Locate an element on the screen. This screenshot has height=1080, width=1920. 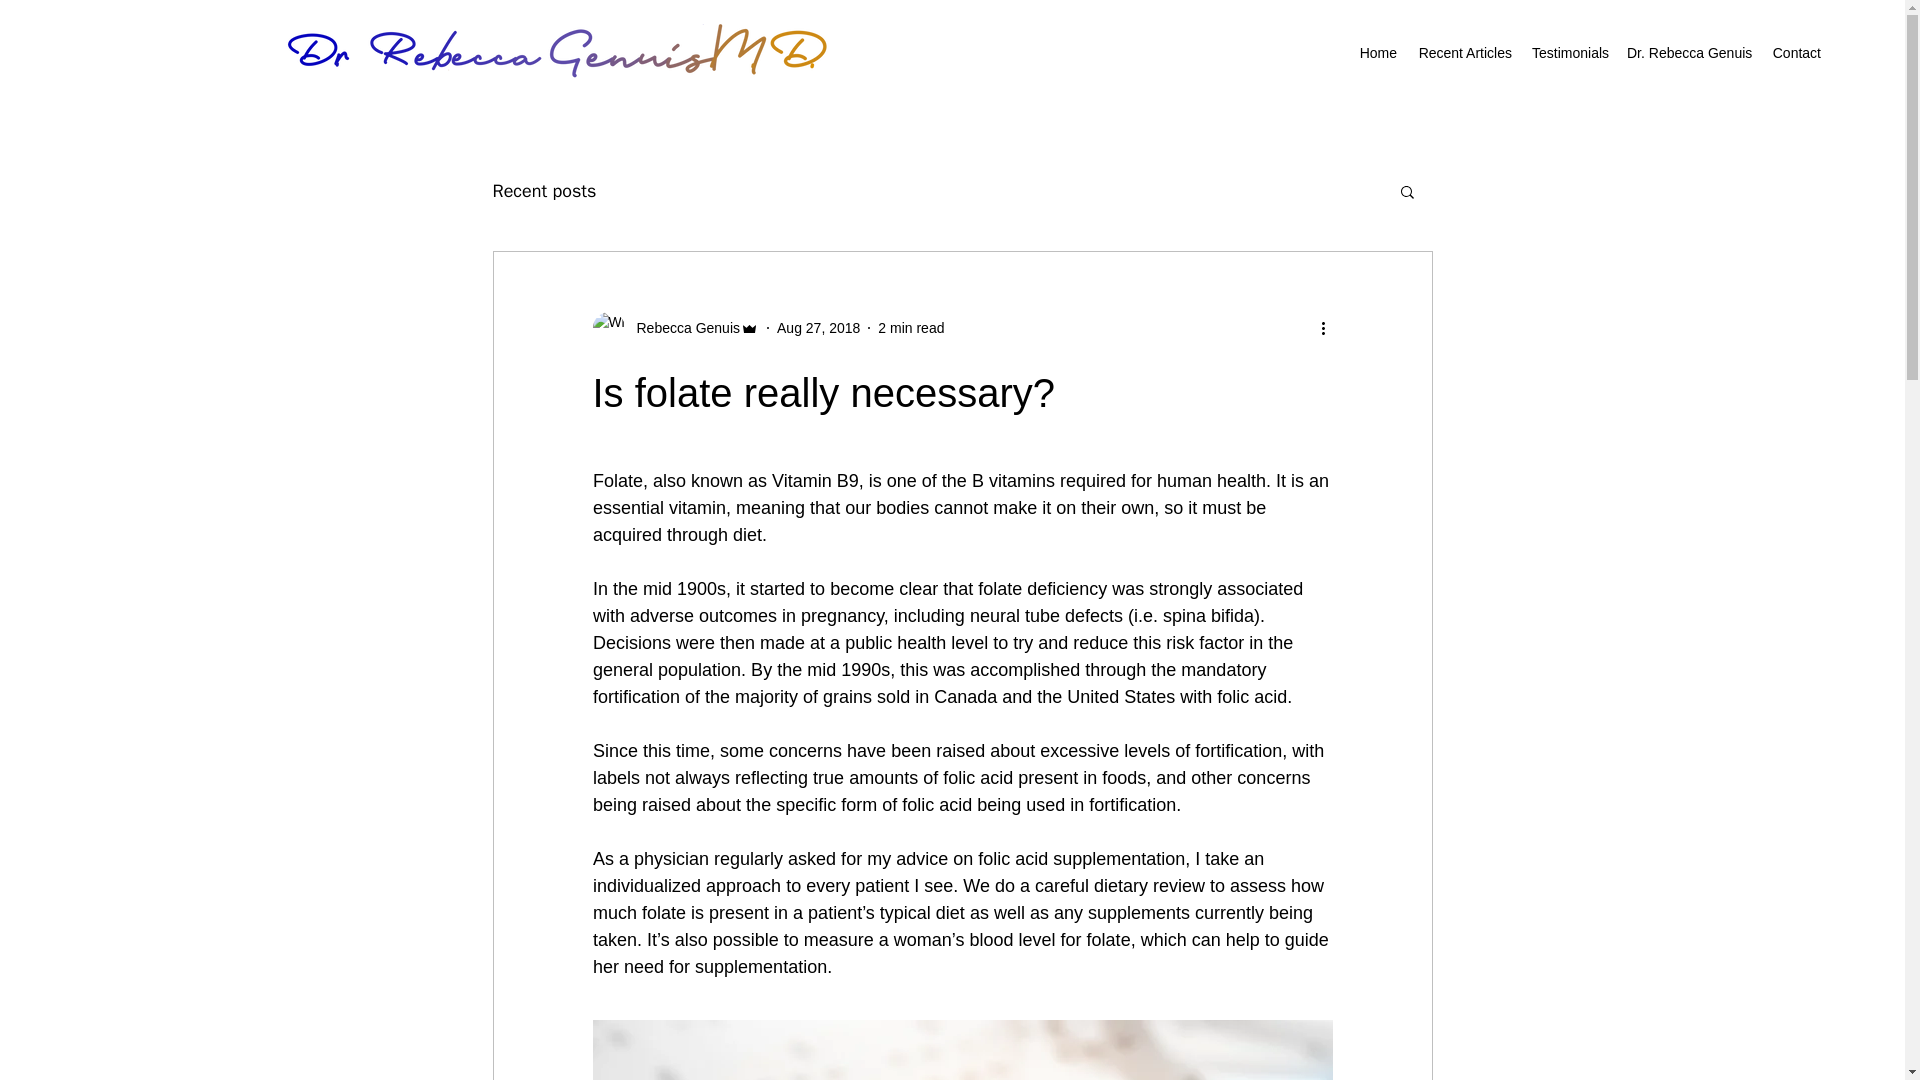
Dr. Rebecca Genuis is located at coordinates (1688, 53).